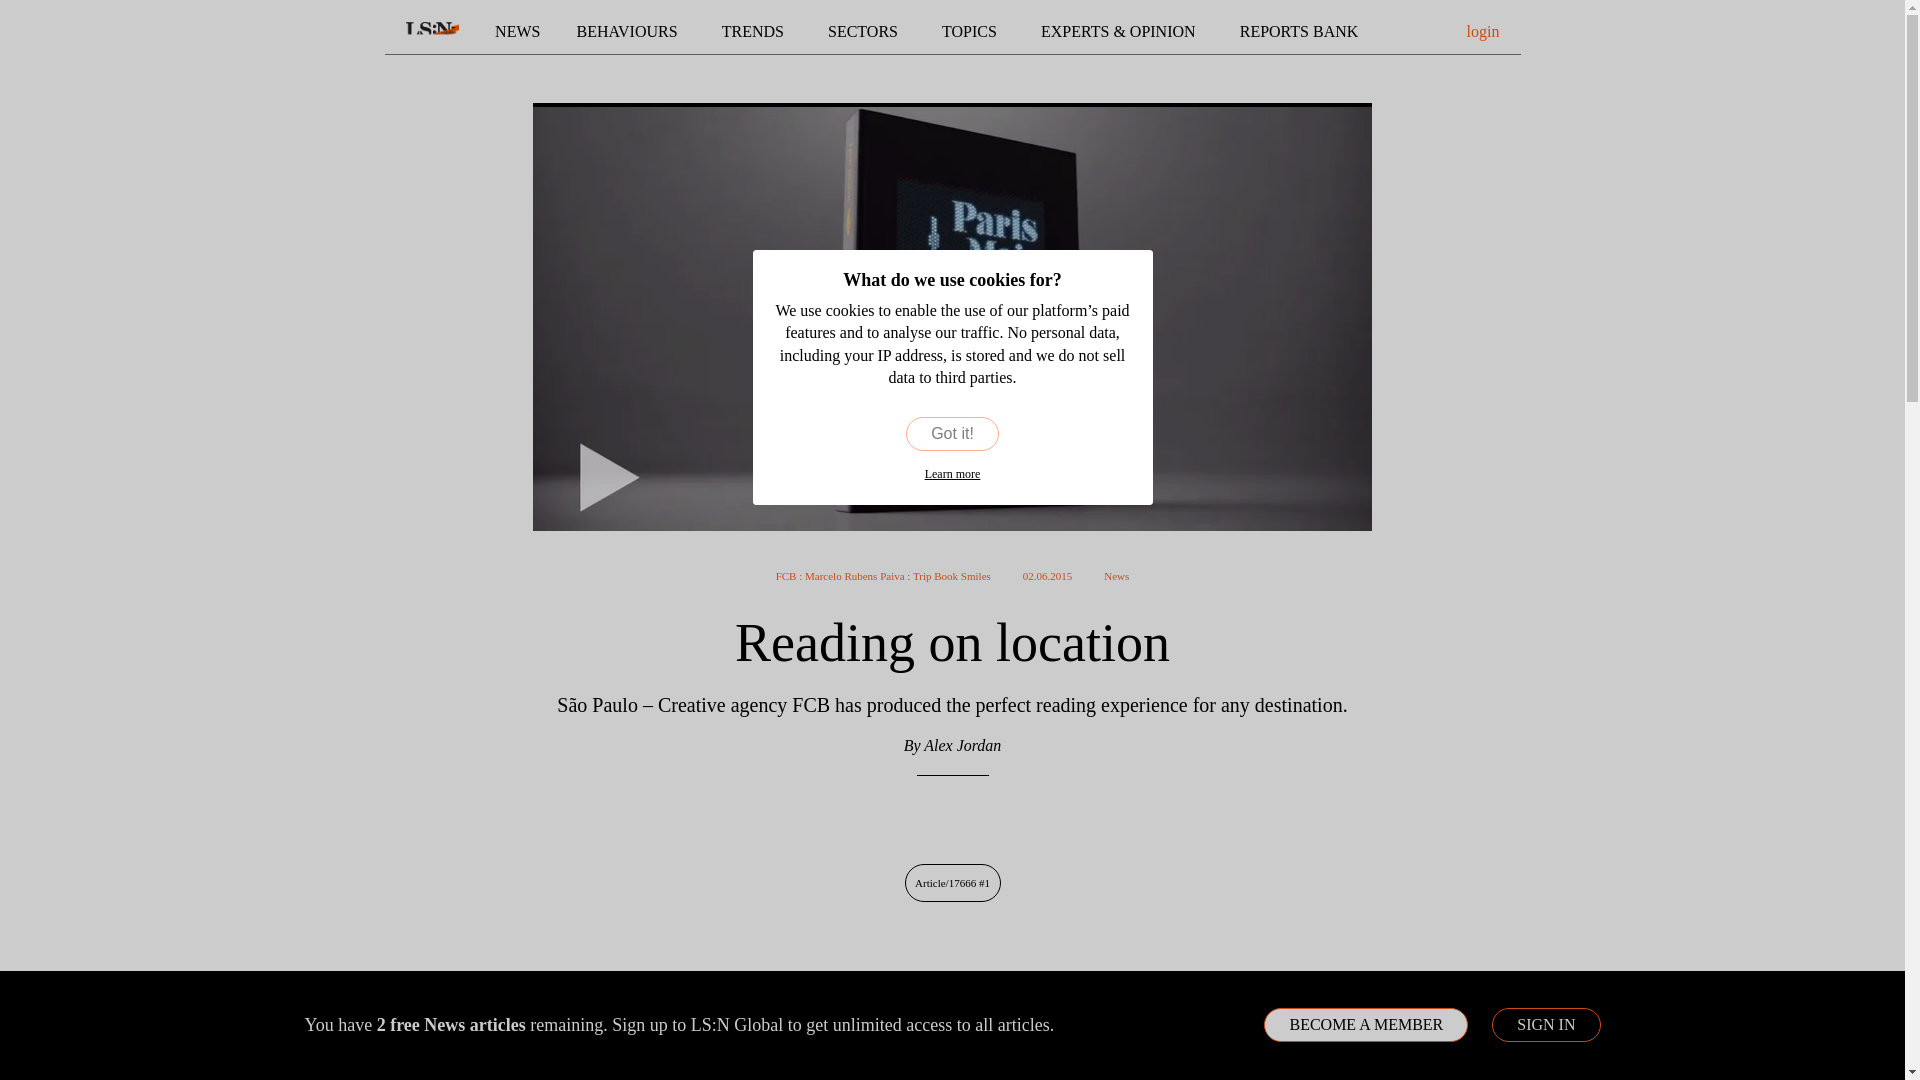 The image size is (1920, 1080). What do you see at coordinates (631, 32) in the screenshot?
I see `Behaviours` at bounding box center [631, 32].